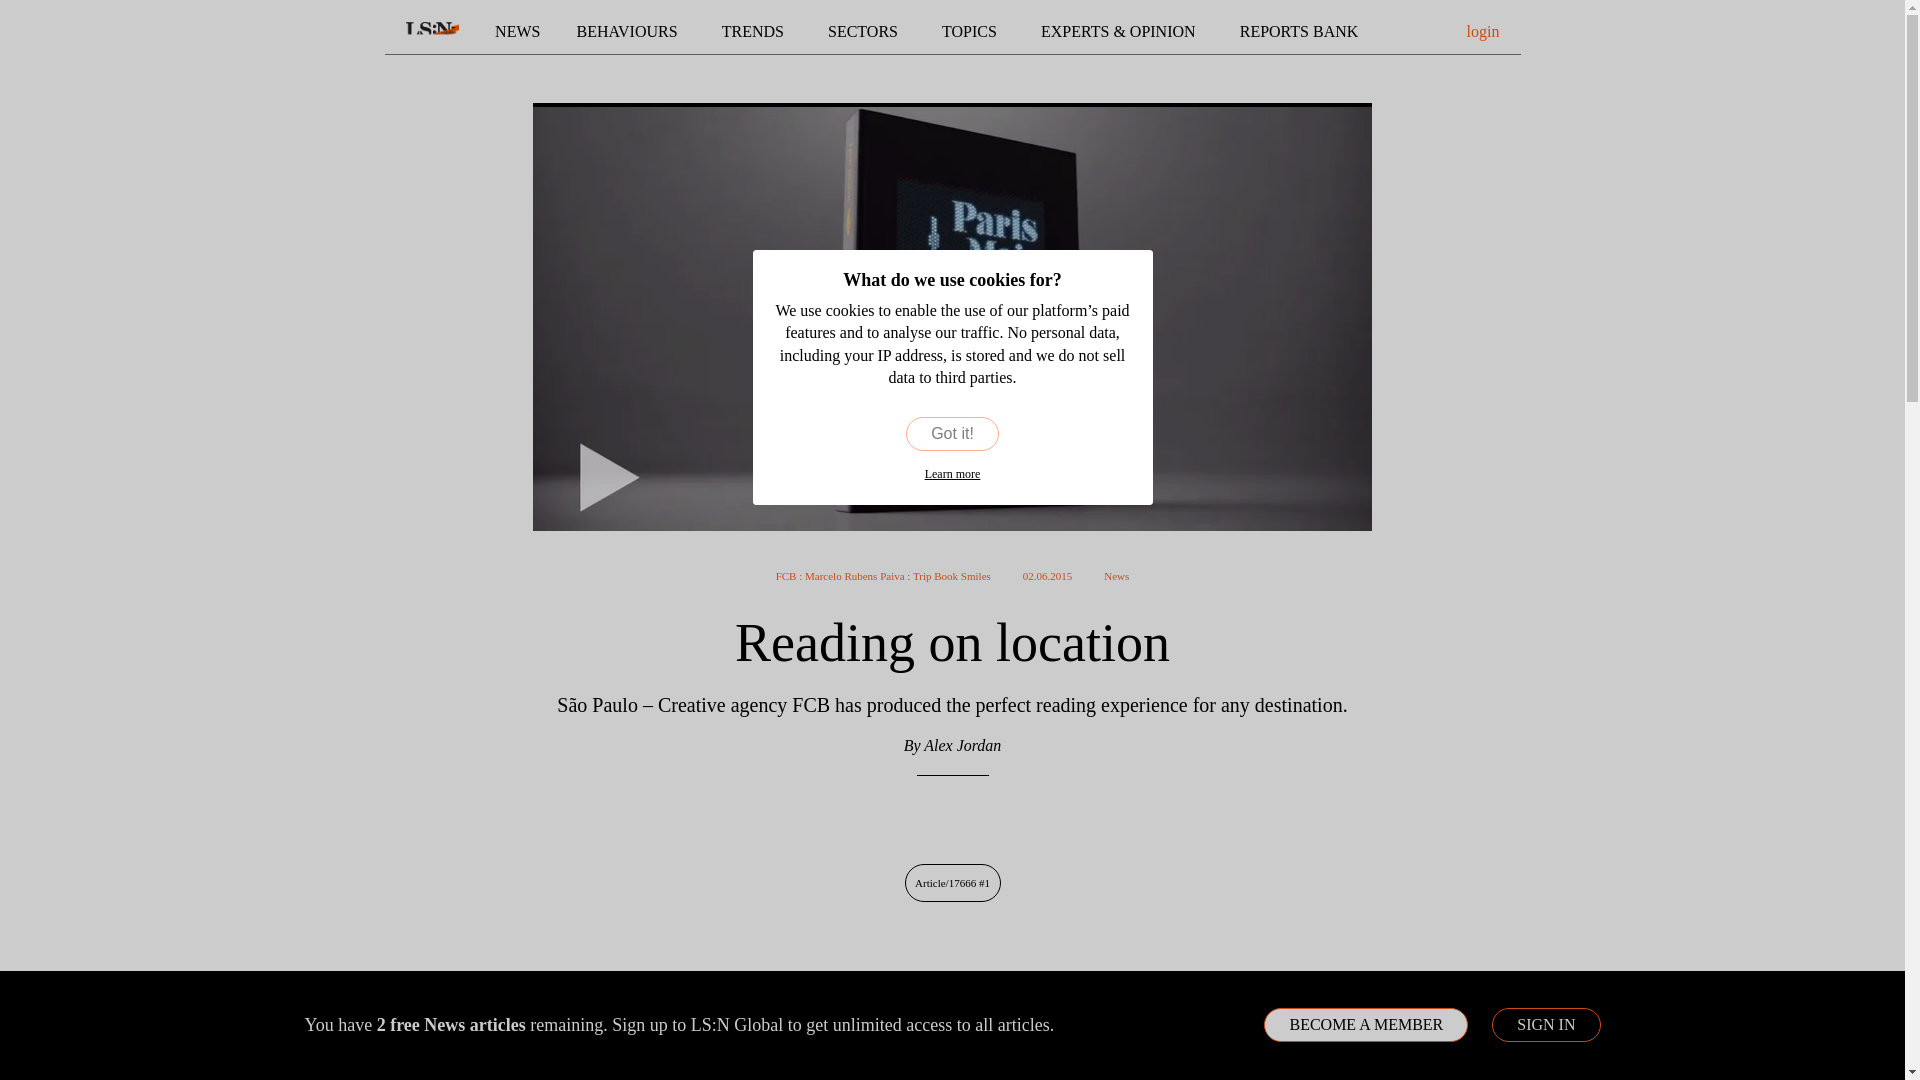 The image size is (1920, 1080). What do you see at coordinates (631, 32) in the screenshot?
I see `Behaviours` at bounding box center [631, 32].